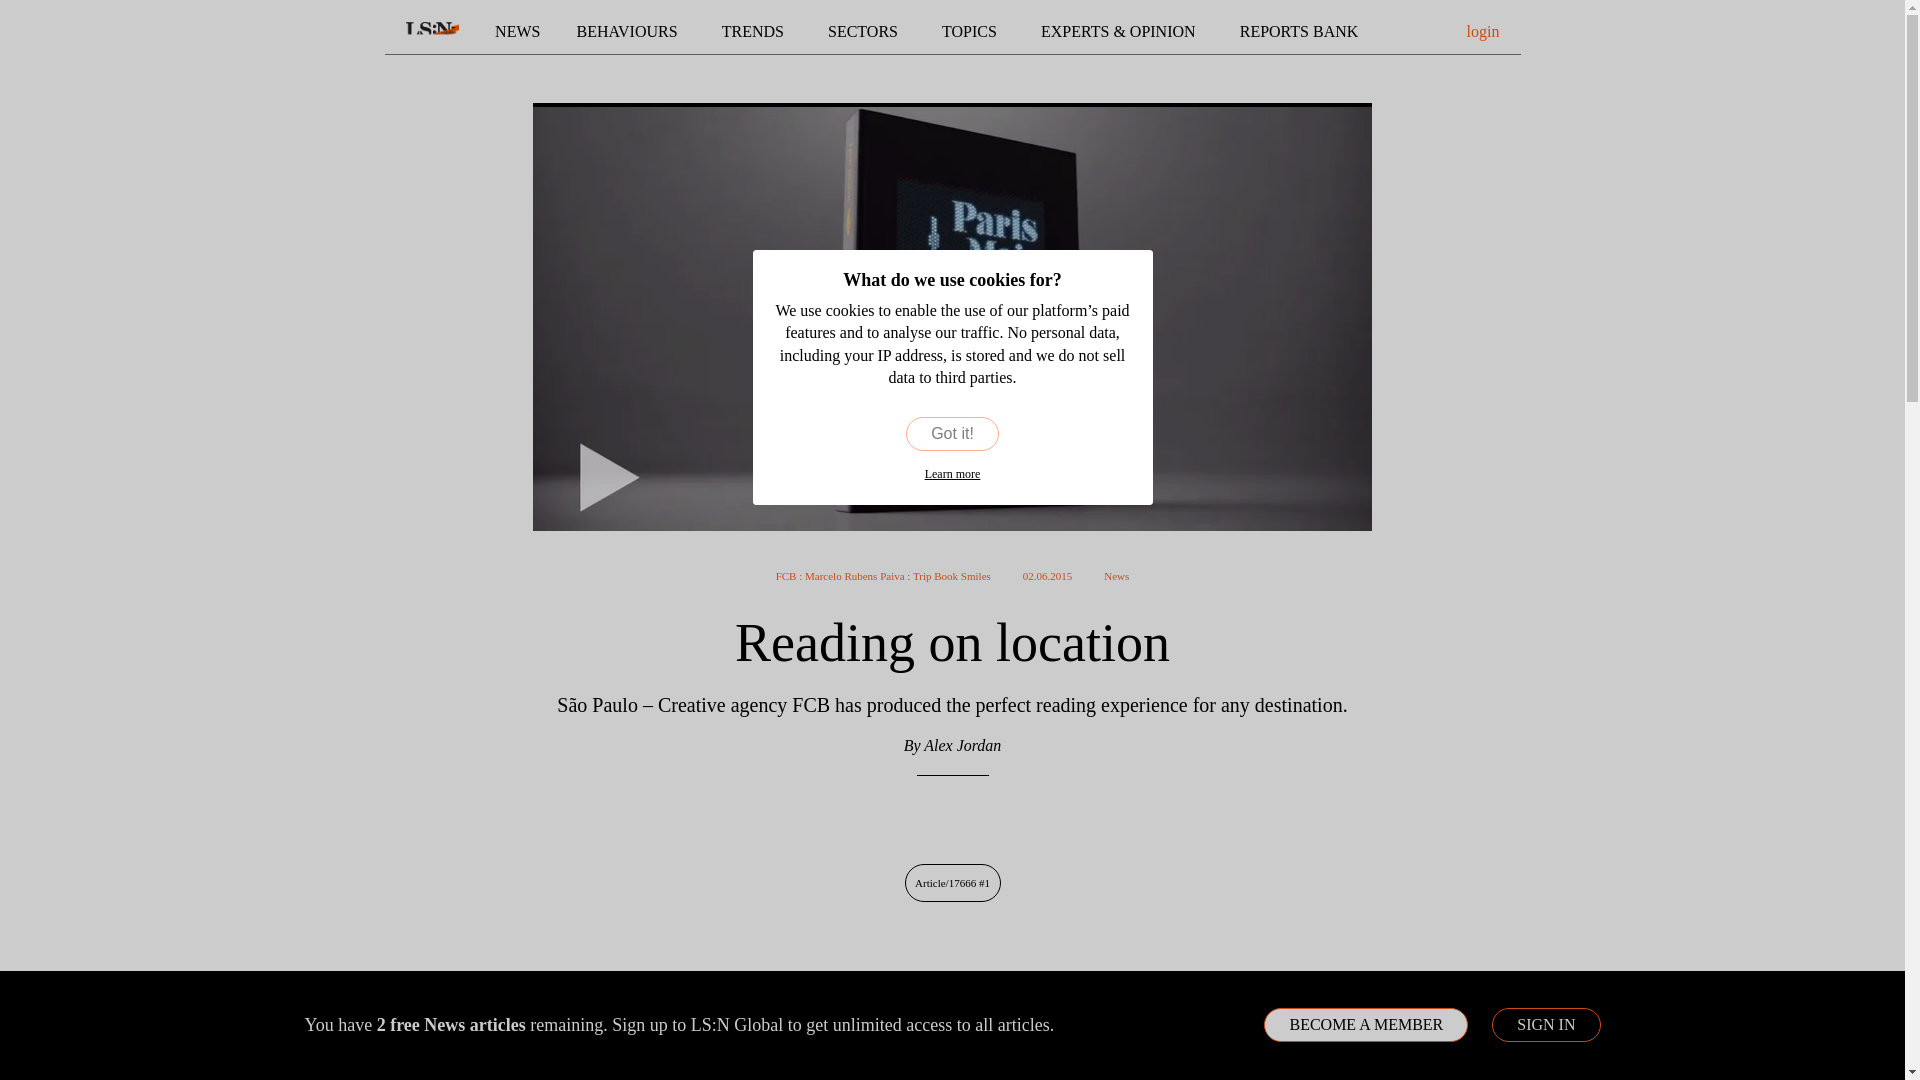 The image size is (1920, 1080). What do you see at coordinates (631, 32) in the screenshot?
I see `Behaviours` at bounding box center [631, 32].